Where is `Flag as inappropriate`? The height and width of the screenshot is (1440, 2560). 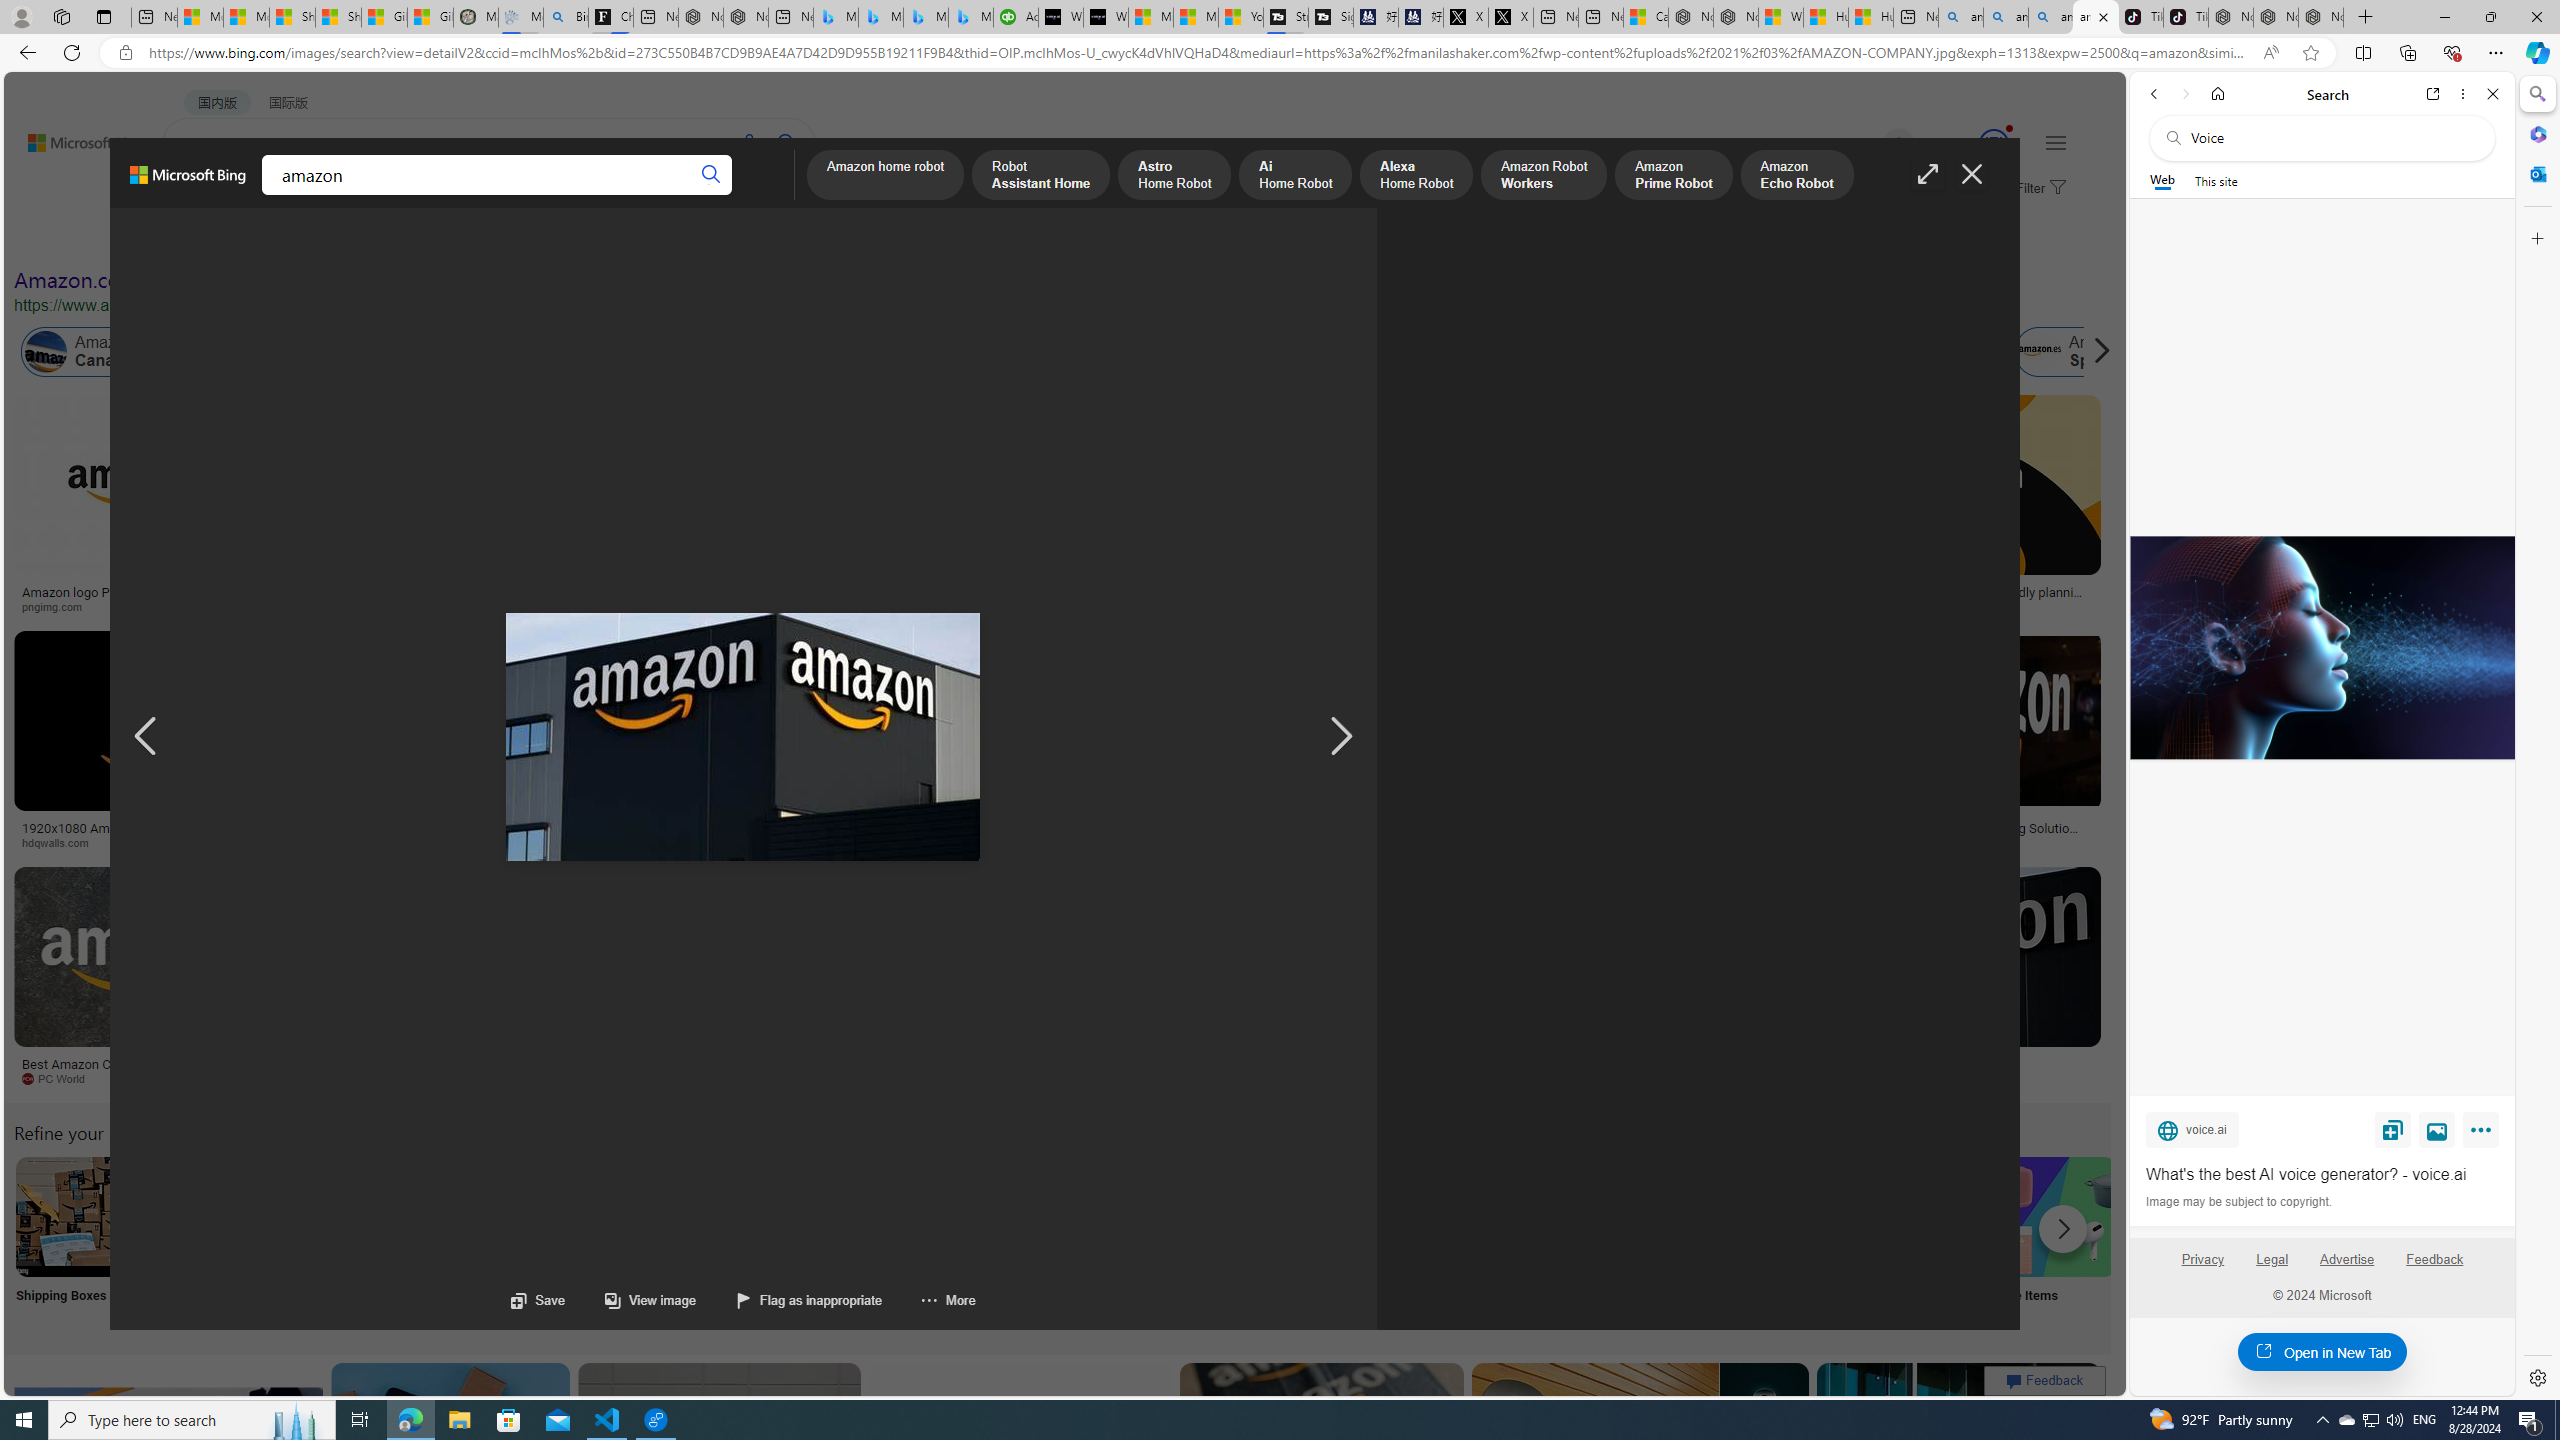
Flag as inappropriate is located at coordinates (790, 1300).